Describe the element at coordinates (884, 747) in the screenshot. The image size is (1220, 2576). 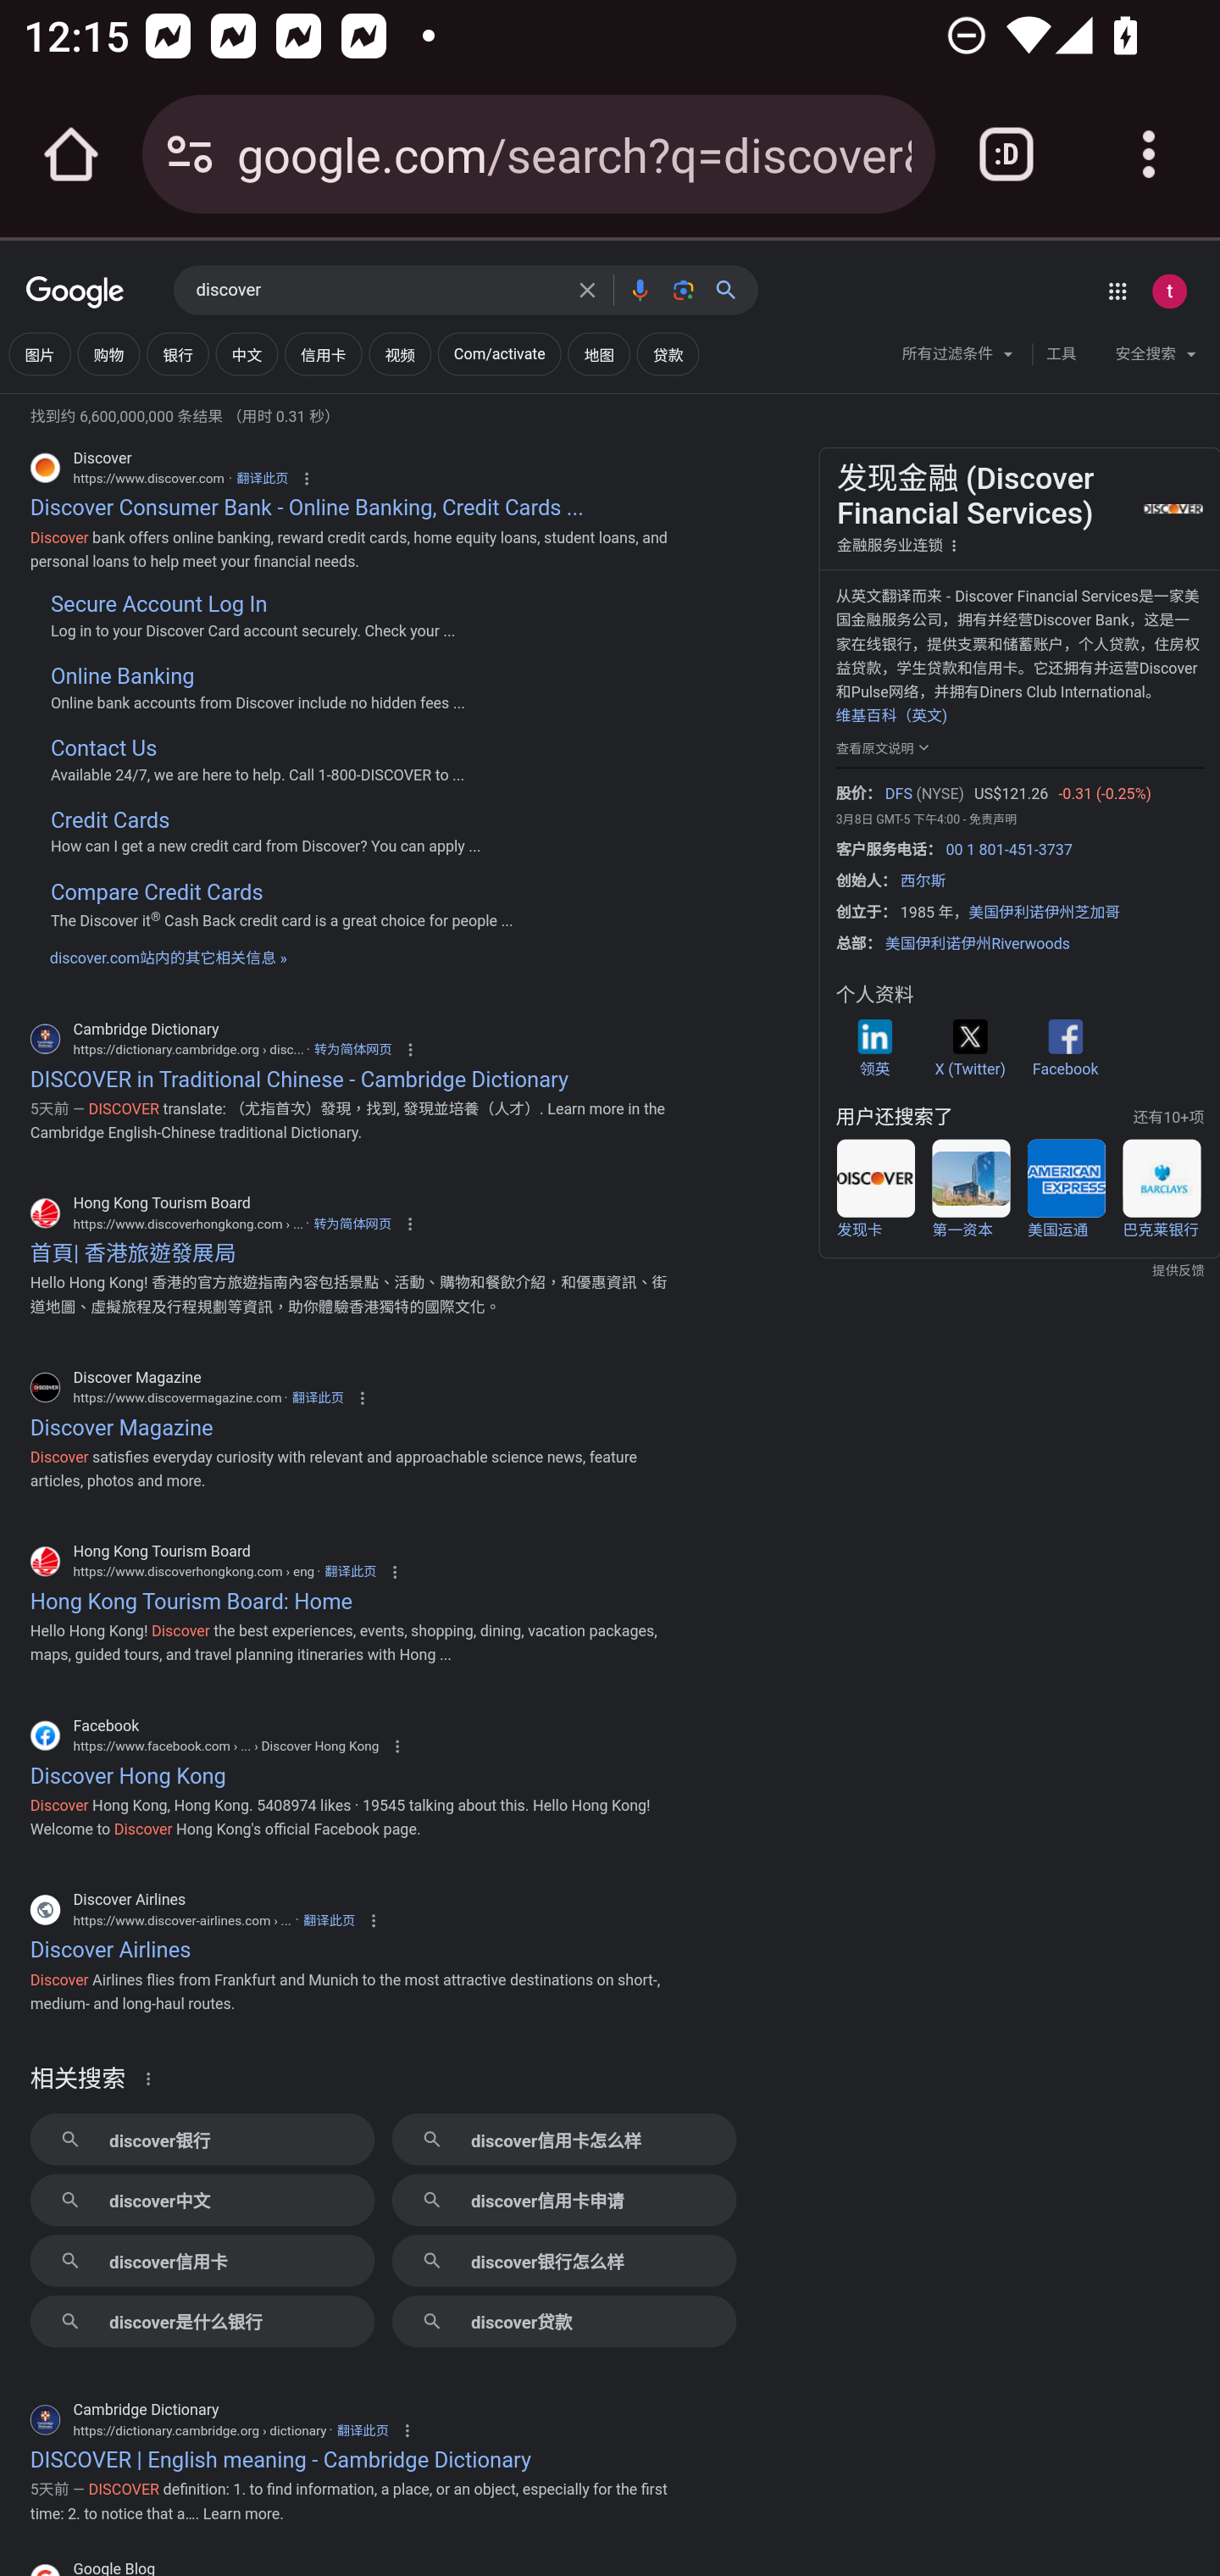
I see `查看原文说明` at that location.